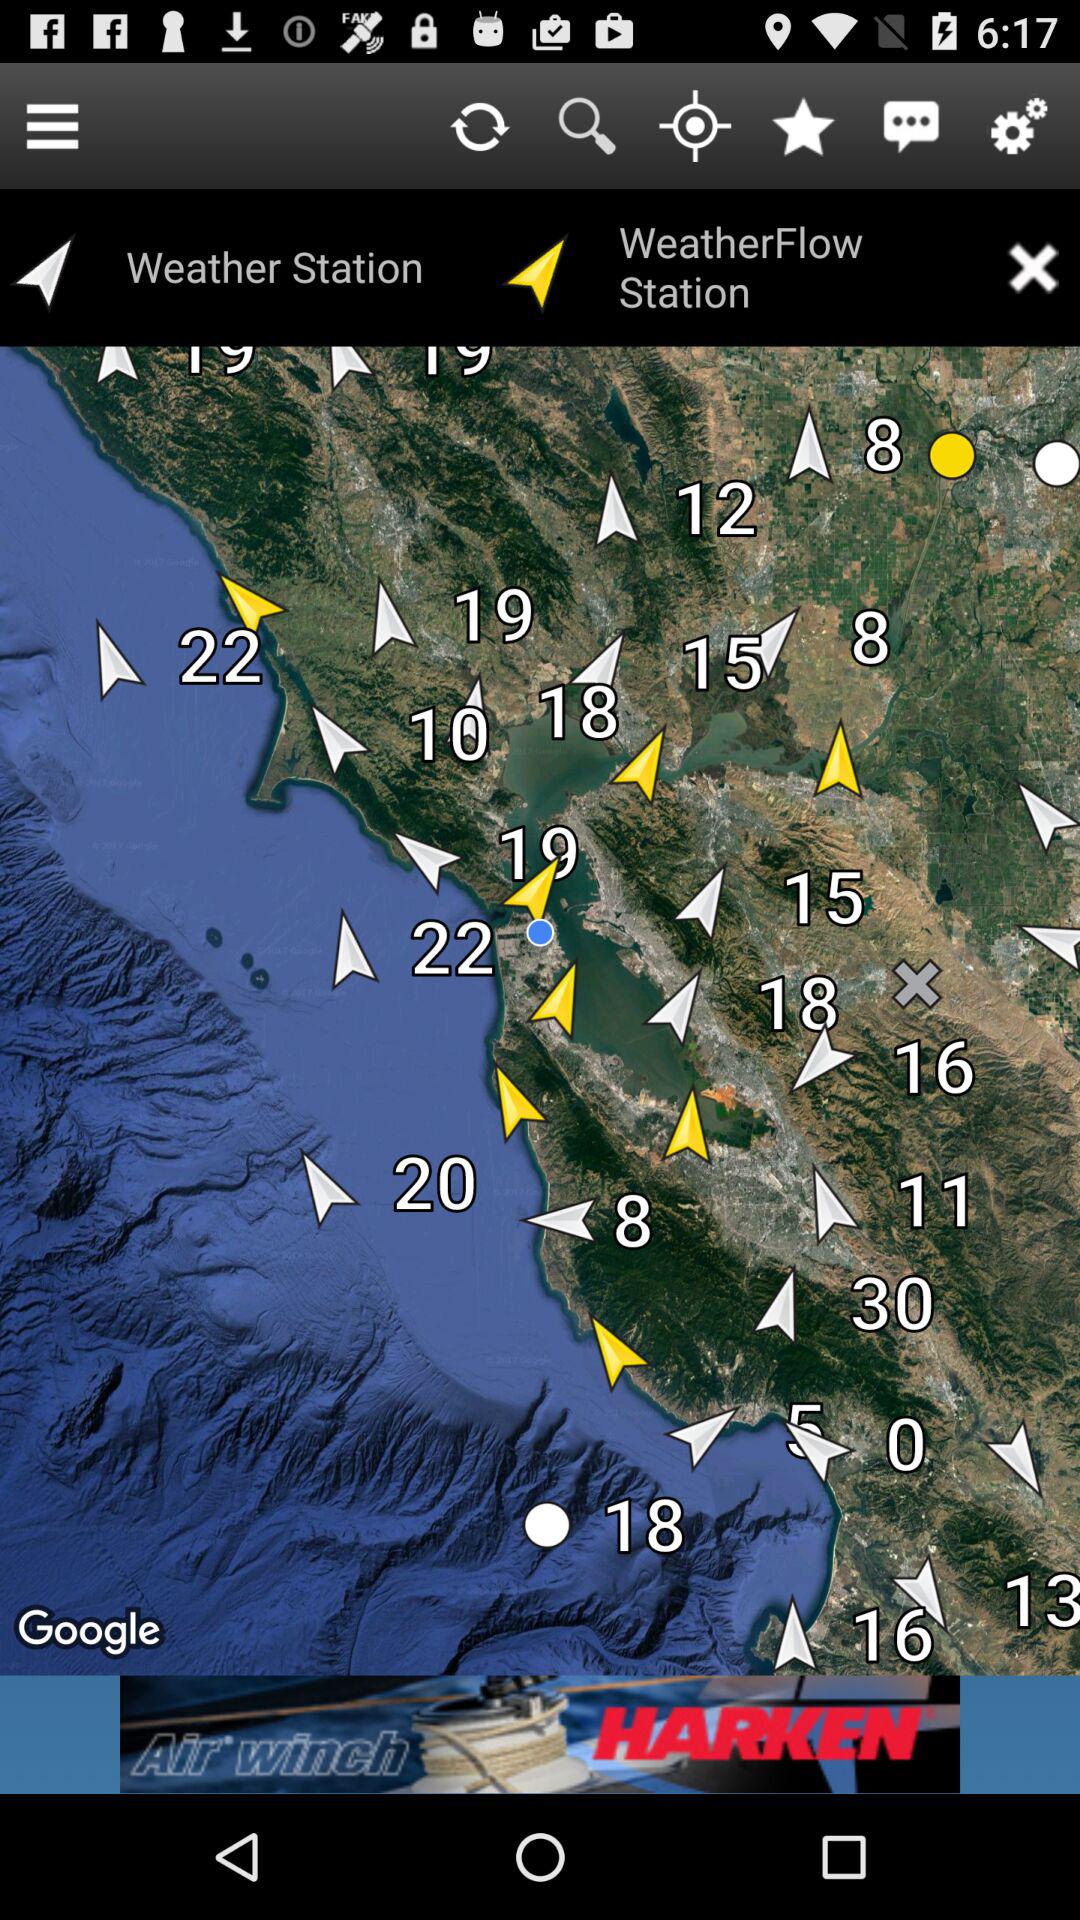 This screenshot has width=1080, height=1920. What do you see at coordinates (1032, 268) in the screenshot?
I see `press icon next to the weatherflow station app` at bounding box center [1032, 268].